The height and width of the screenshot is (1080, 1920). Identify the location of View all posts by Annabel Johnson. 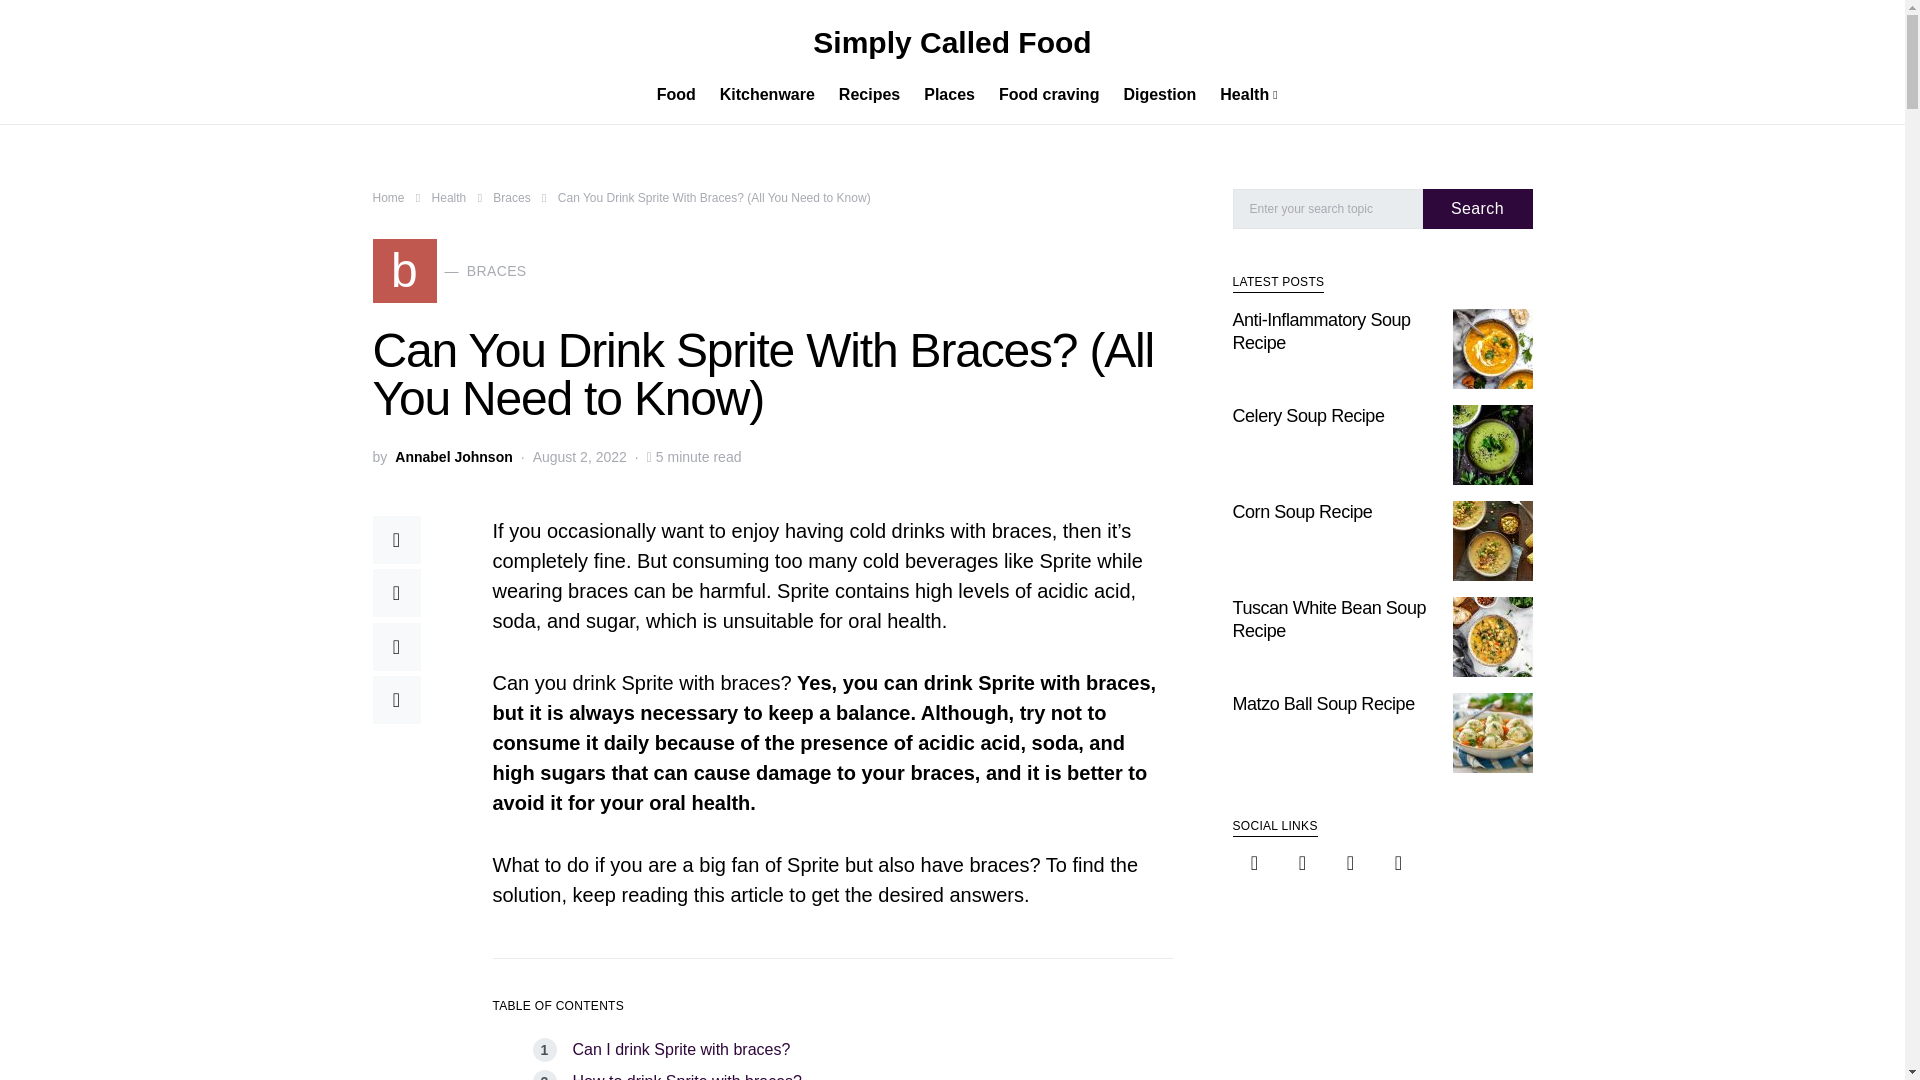
(454, 457).